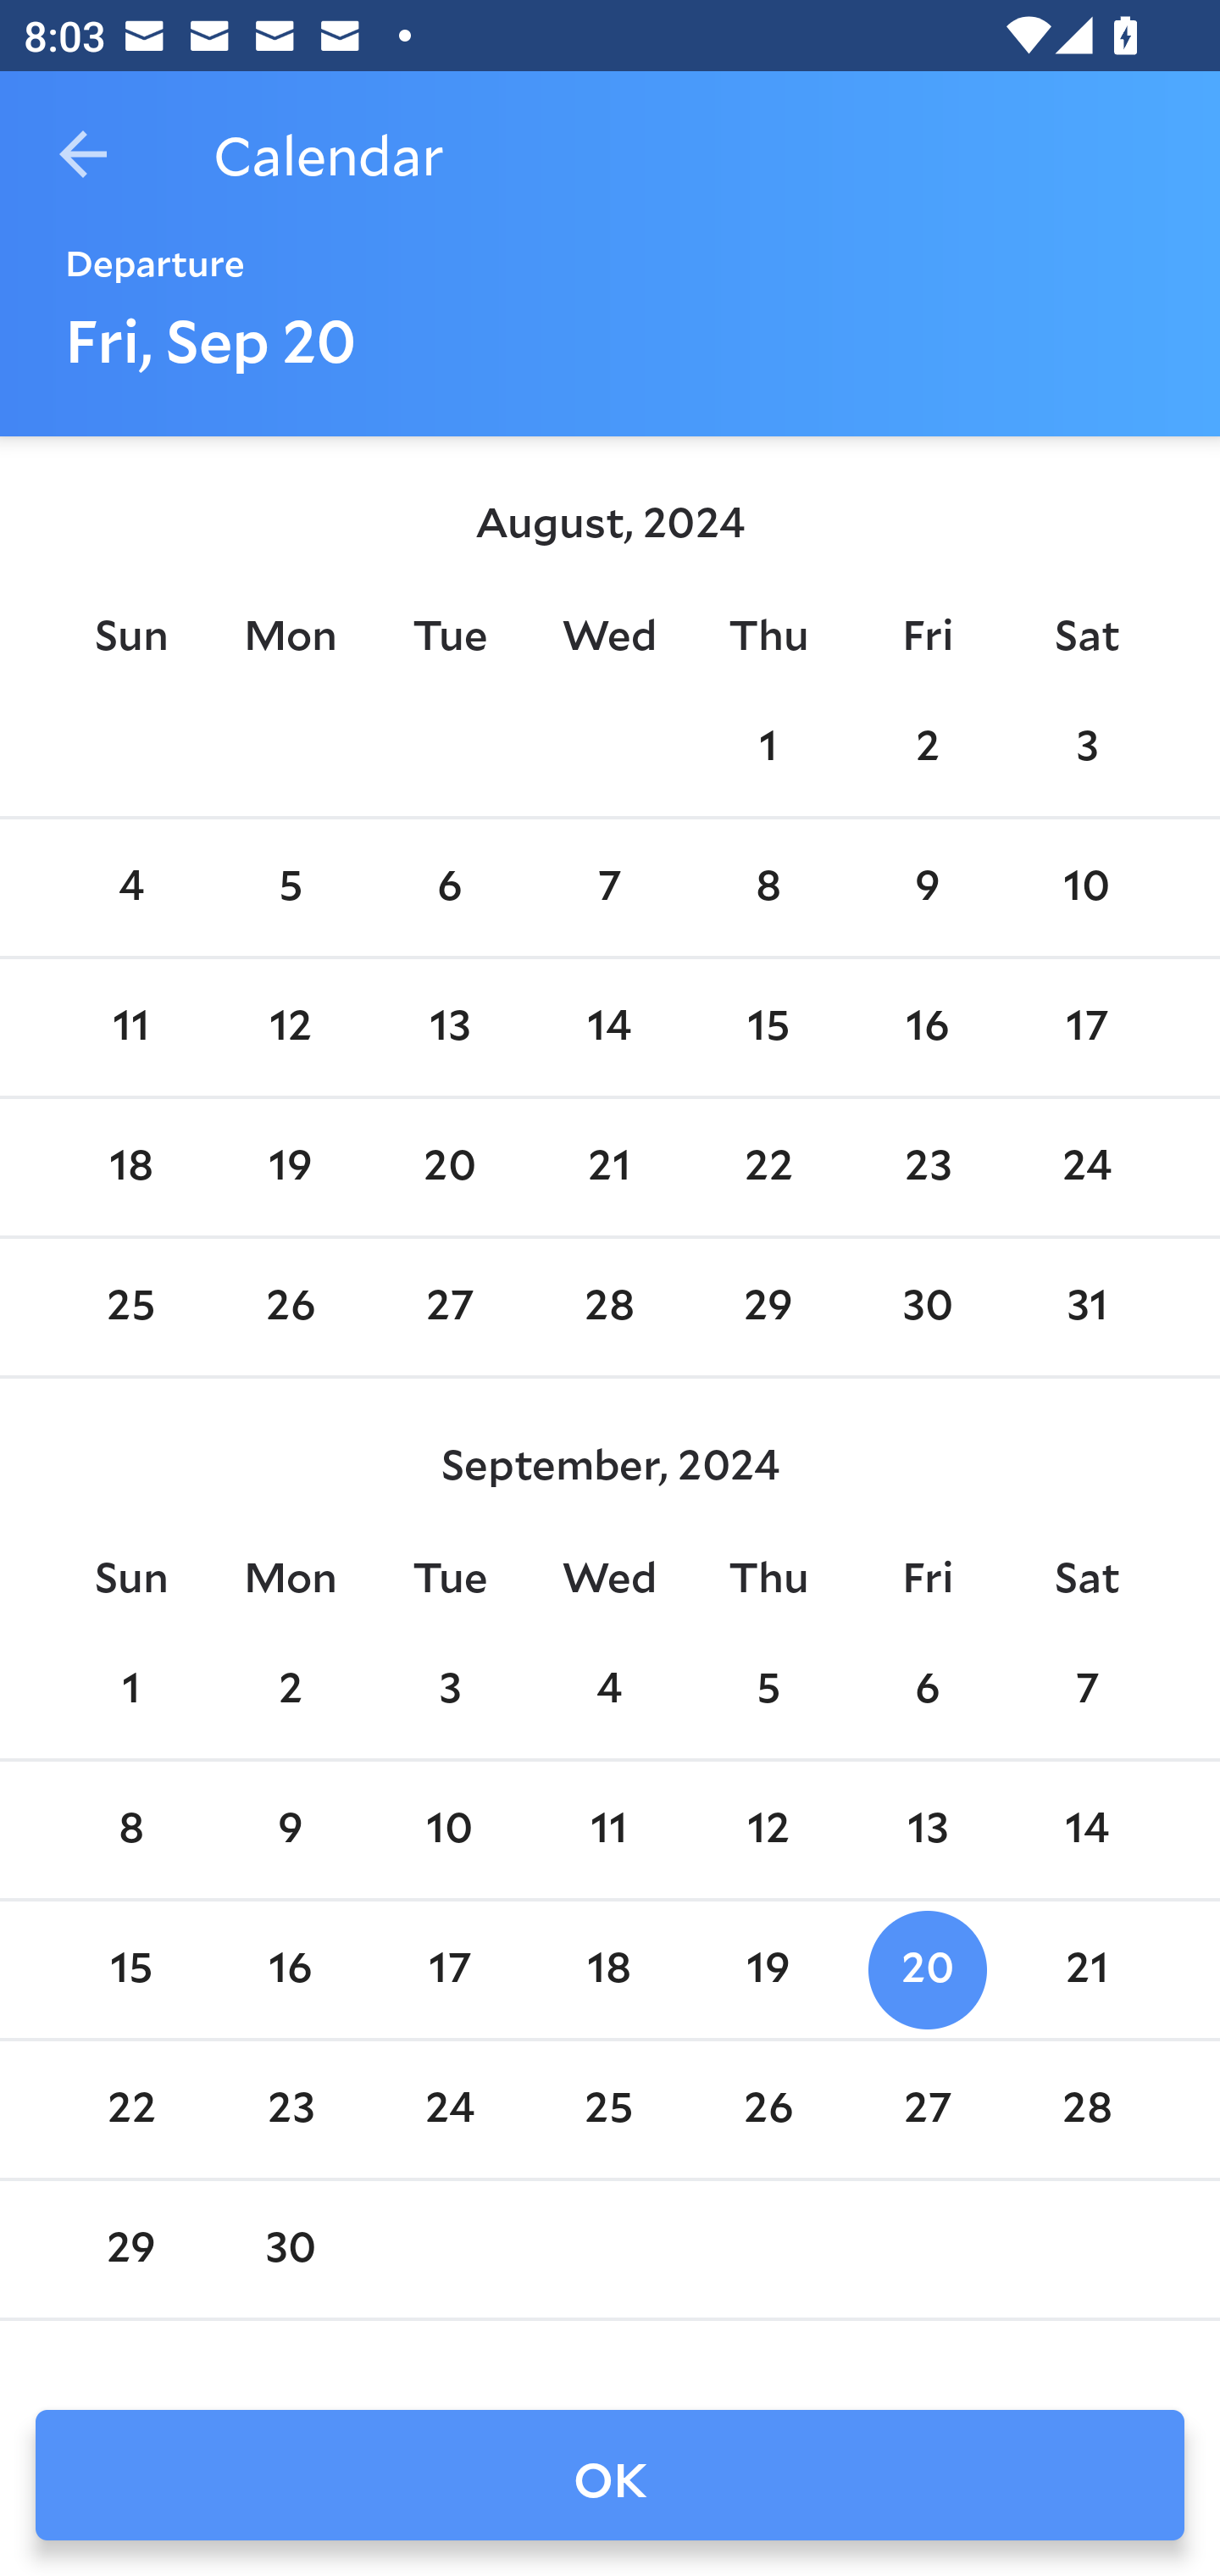 This screenshot has height=2576, width=1220. I want to click on 21, so click(1086, 1970).